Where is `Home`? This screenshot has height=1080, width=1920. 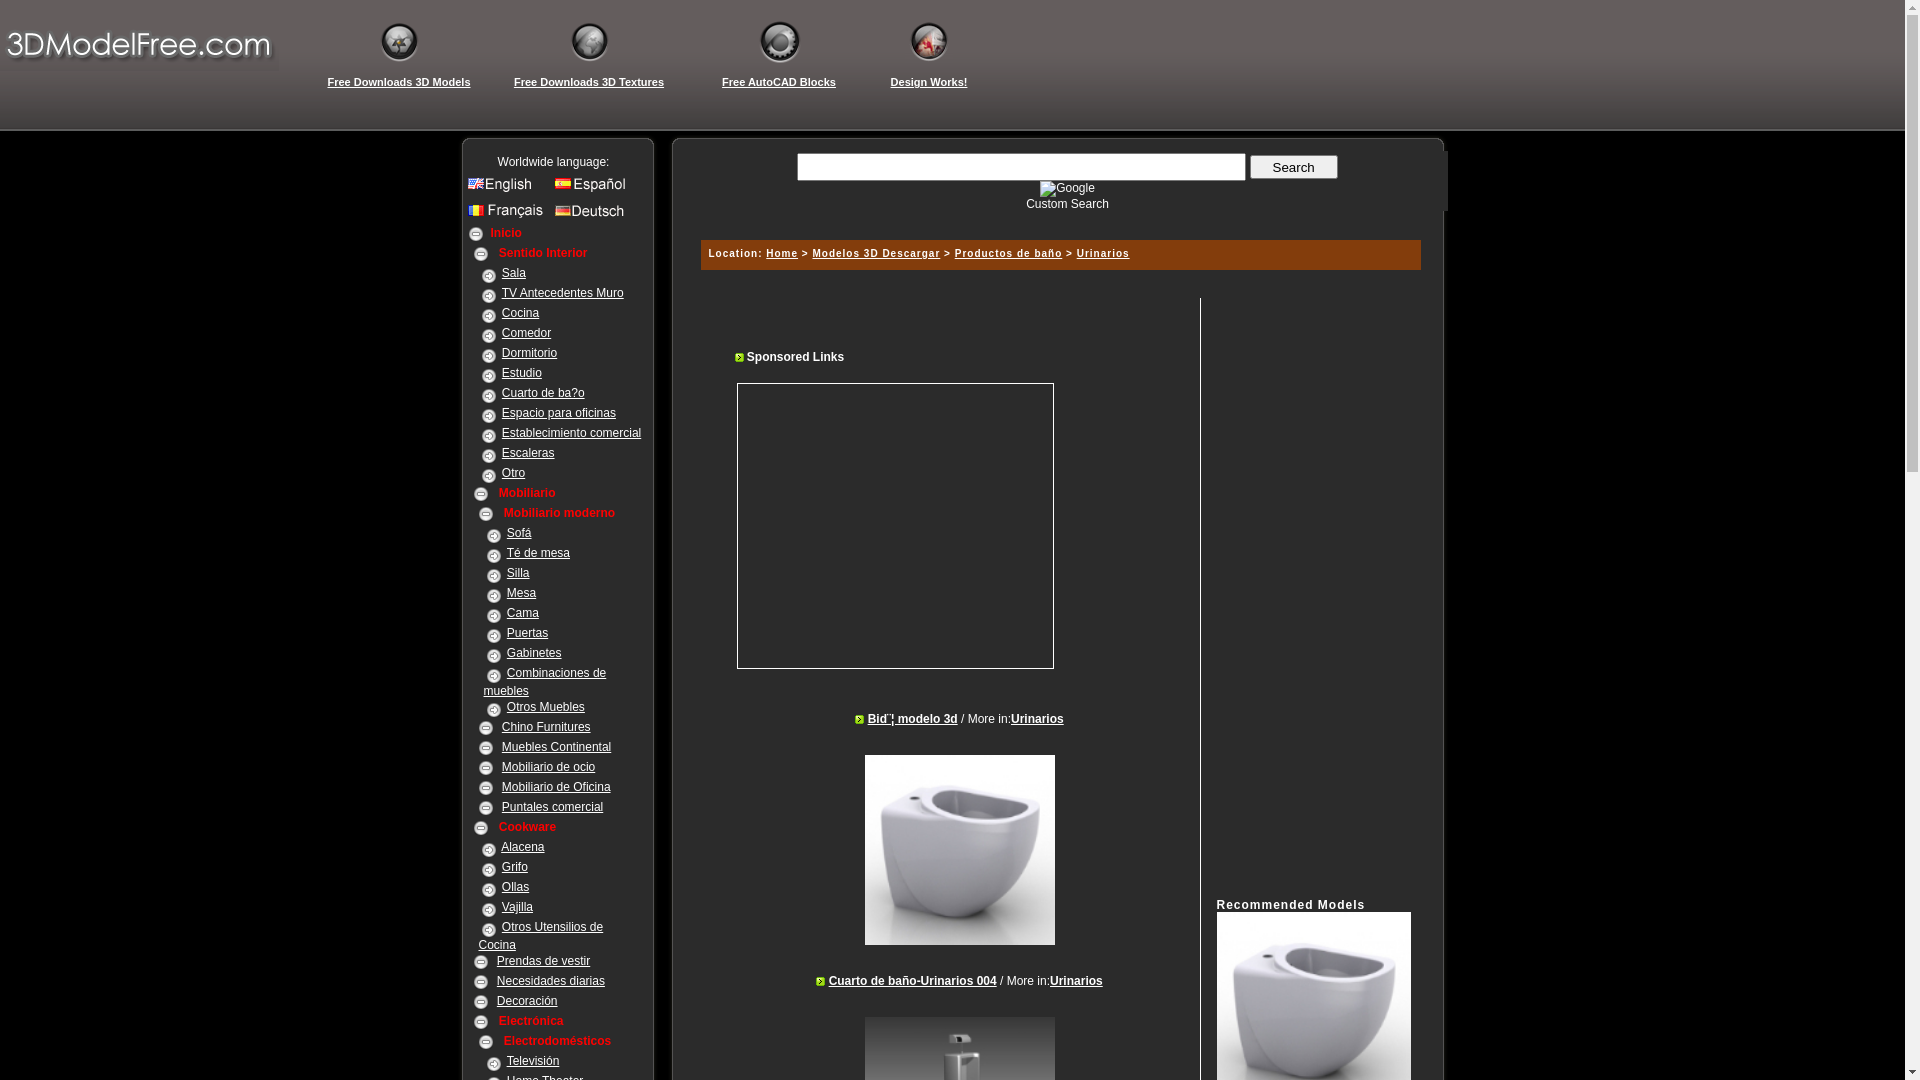 Home is located at coordinates (782, 254).